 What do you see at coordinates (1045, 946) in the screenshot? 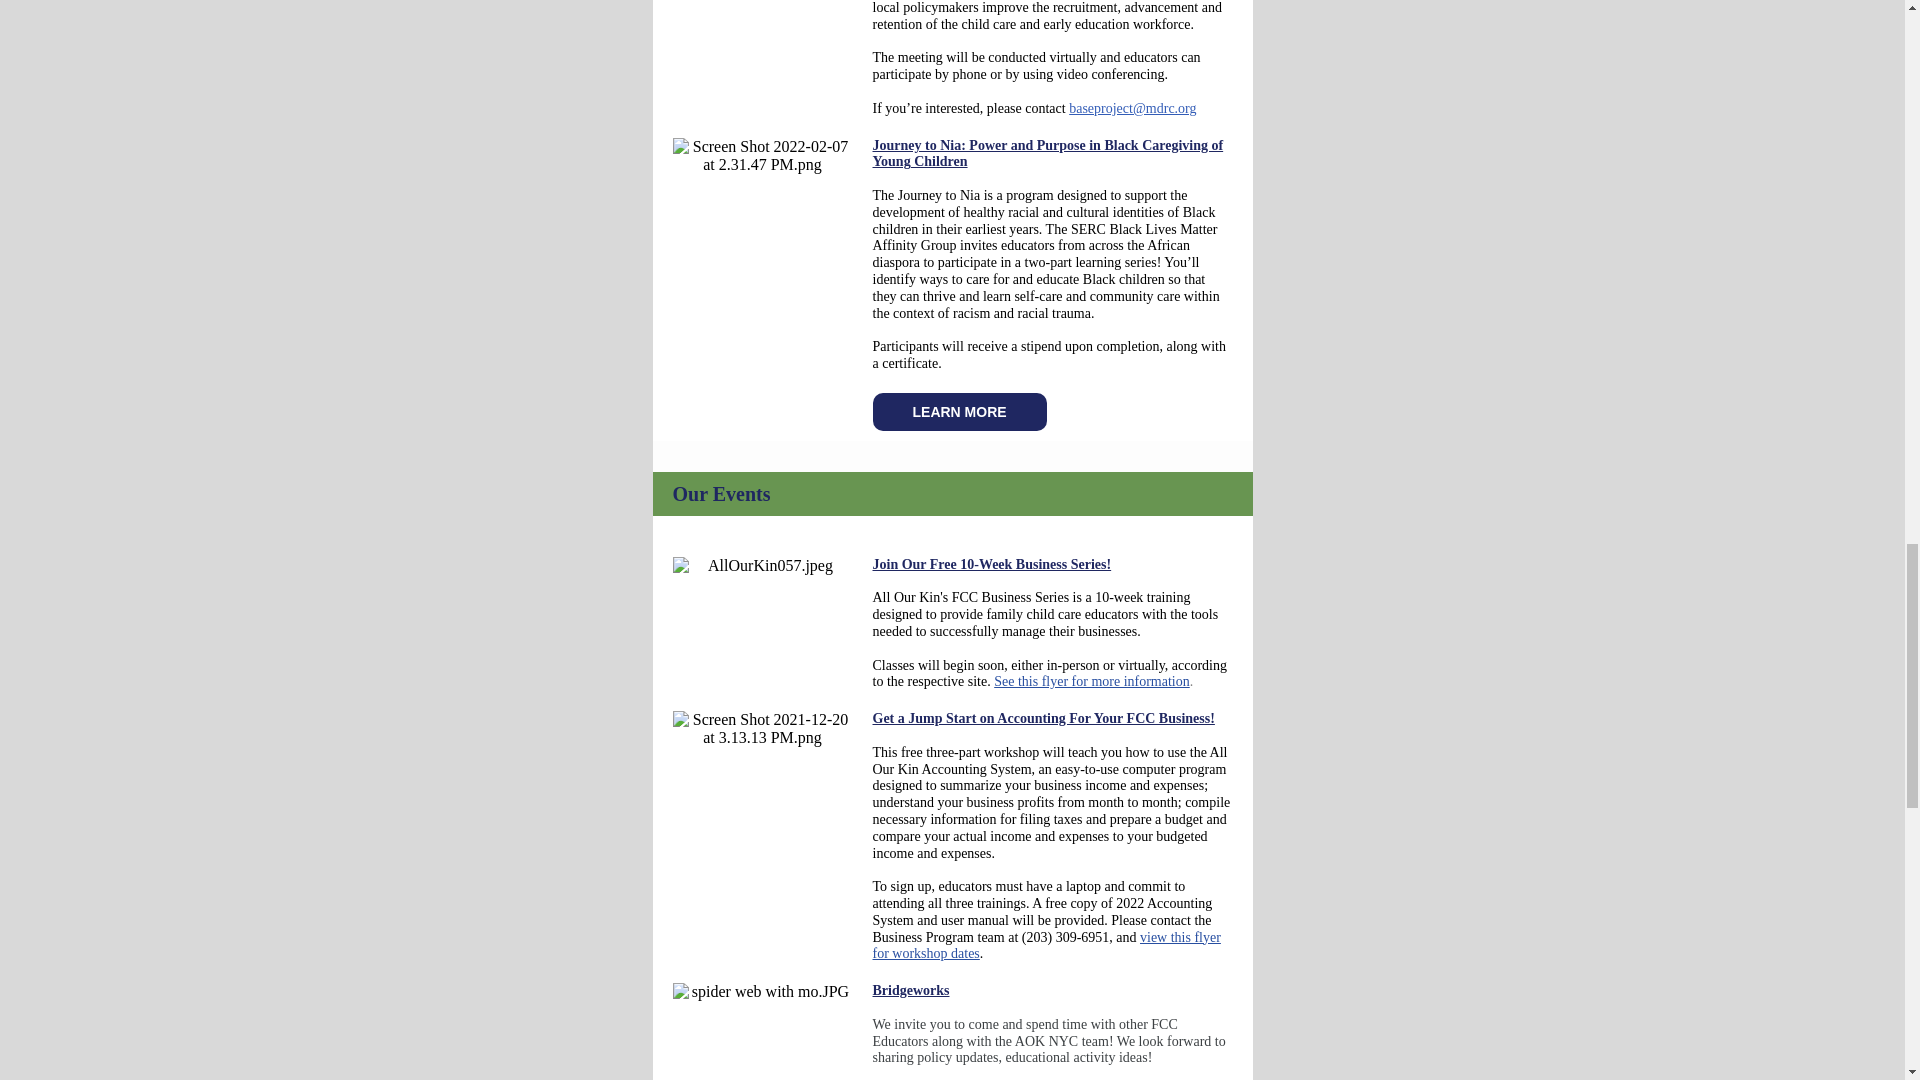
I see `view this flyer for workshop dates` at bounding box center [1045, 946].